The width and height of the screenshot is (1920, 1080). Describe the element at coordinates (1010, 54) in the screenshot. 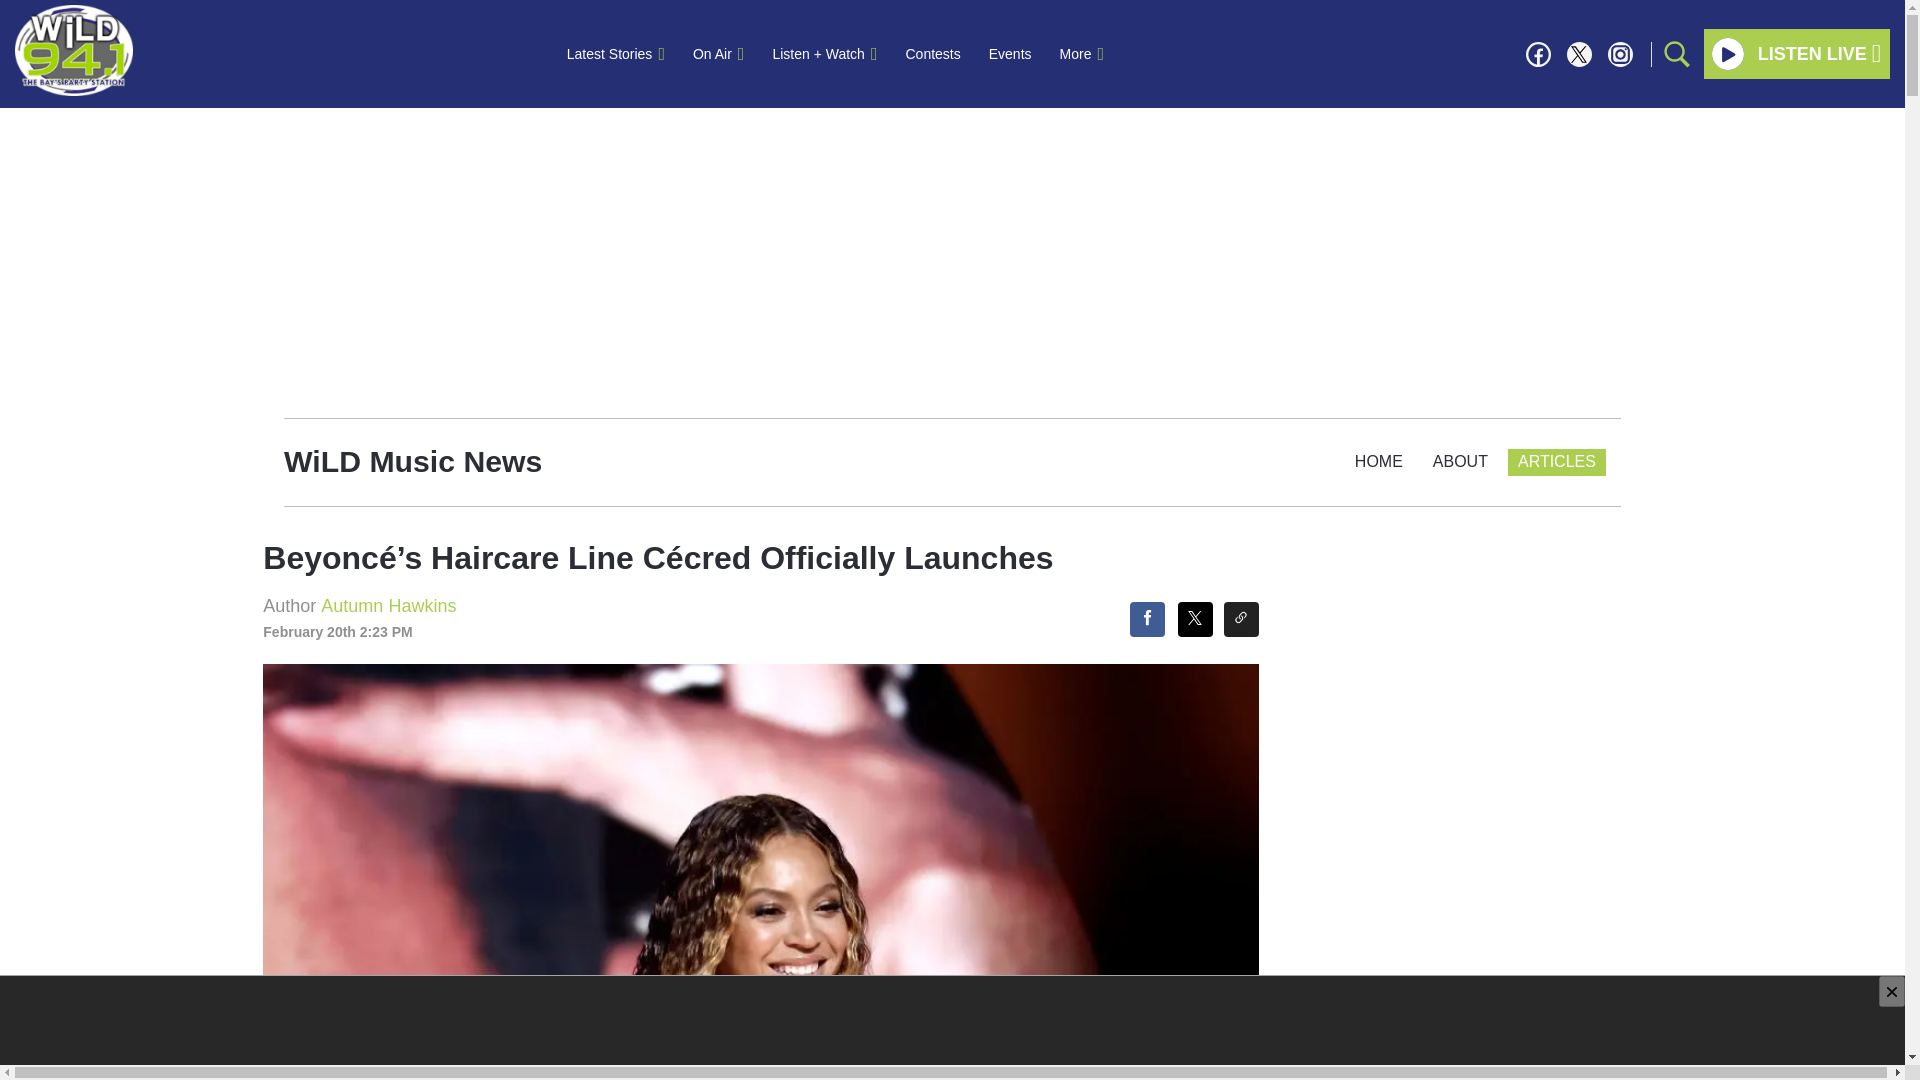

I see `Events` at that location.